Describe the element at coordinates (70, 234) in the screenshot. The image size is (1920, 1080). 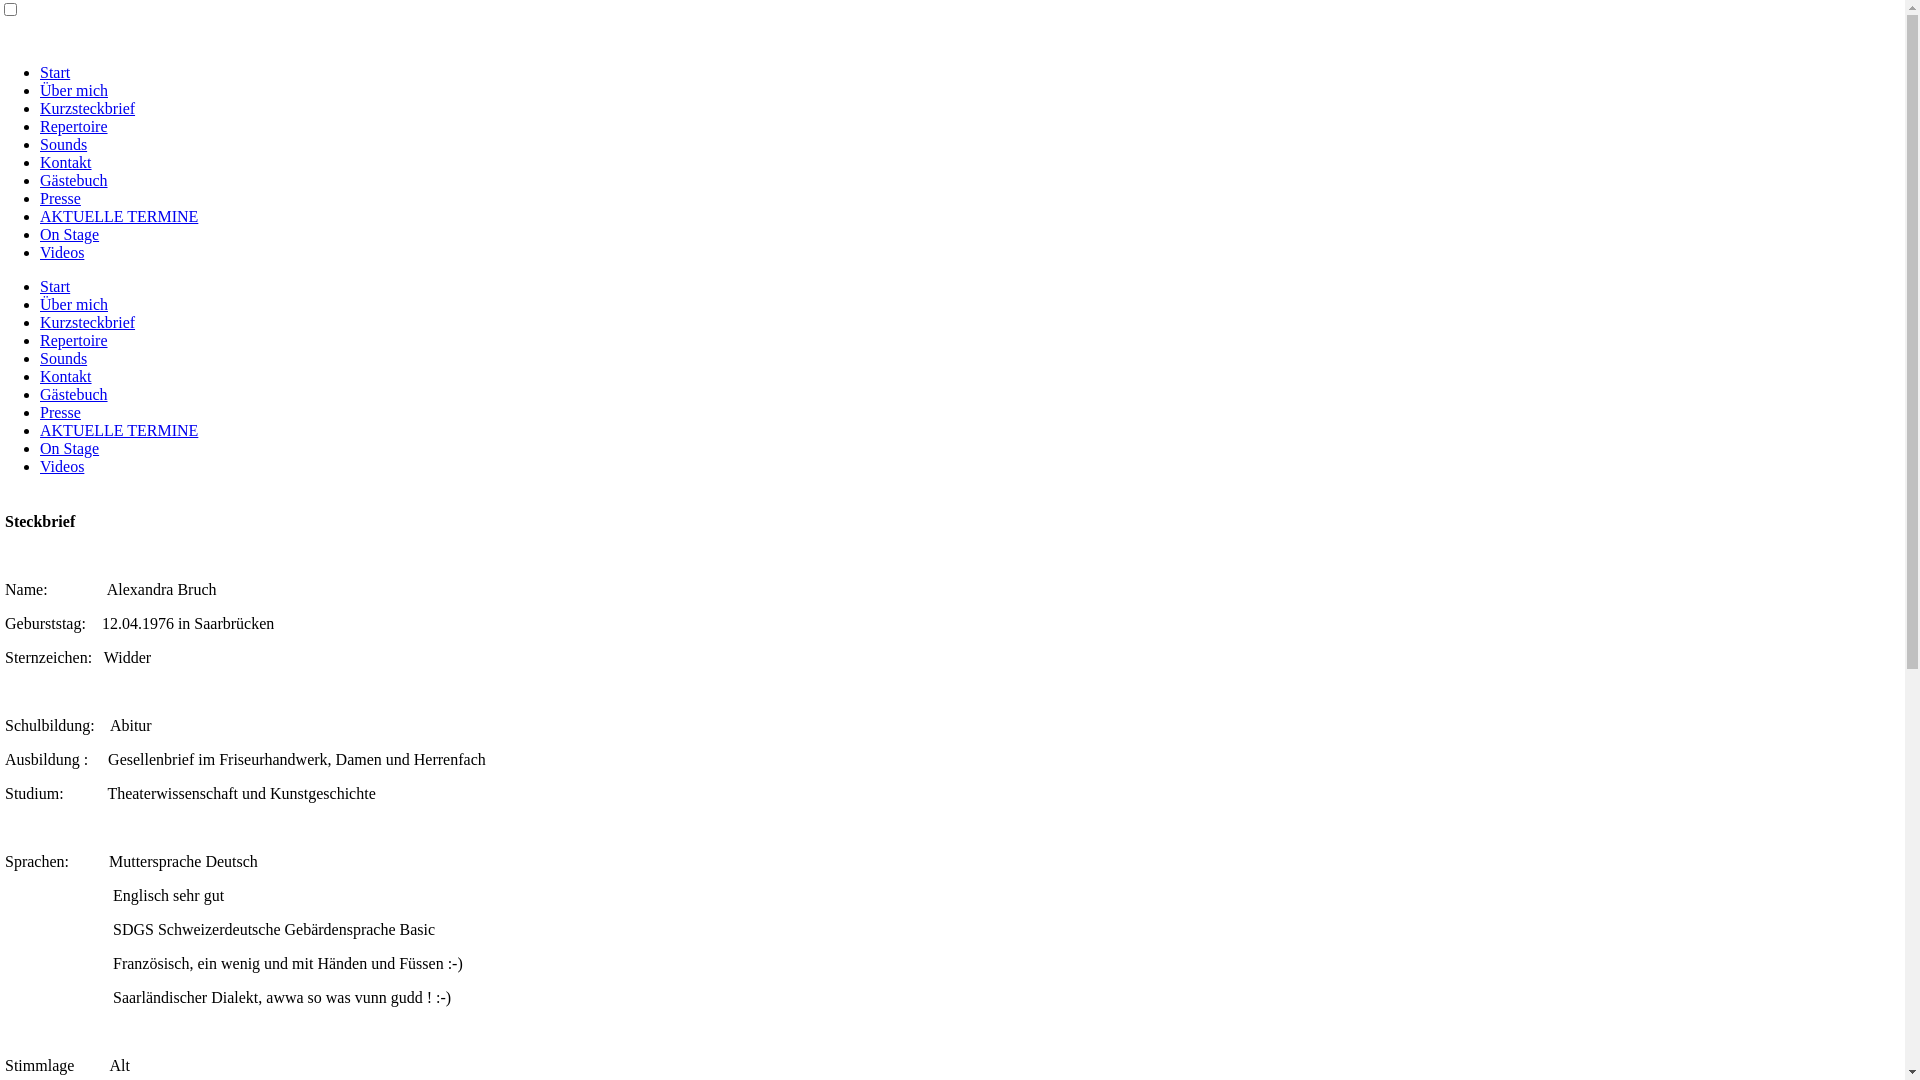
I see `On Stage` at that location.